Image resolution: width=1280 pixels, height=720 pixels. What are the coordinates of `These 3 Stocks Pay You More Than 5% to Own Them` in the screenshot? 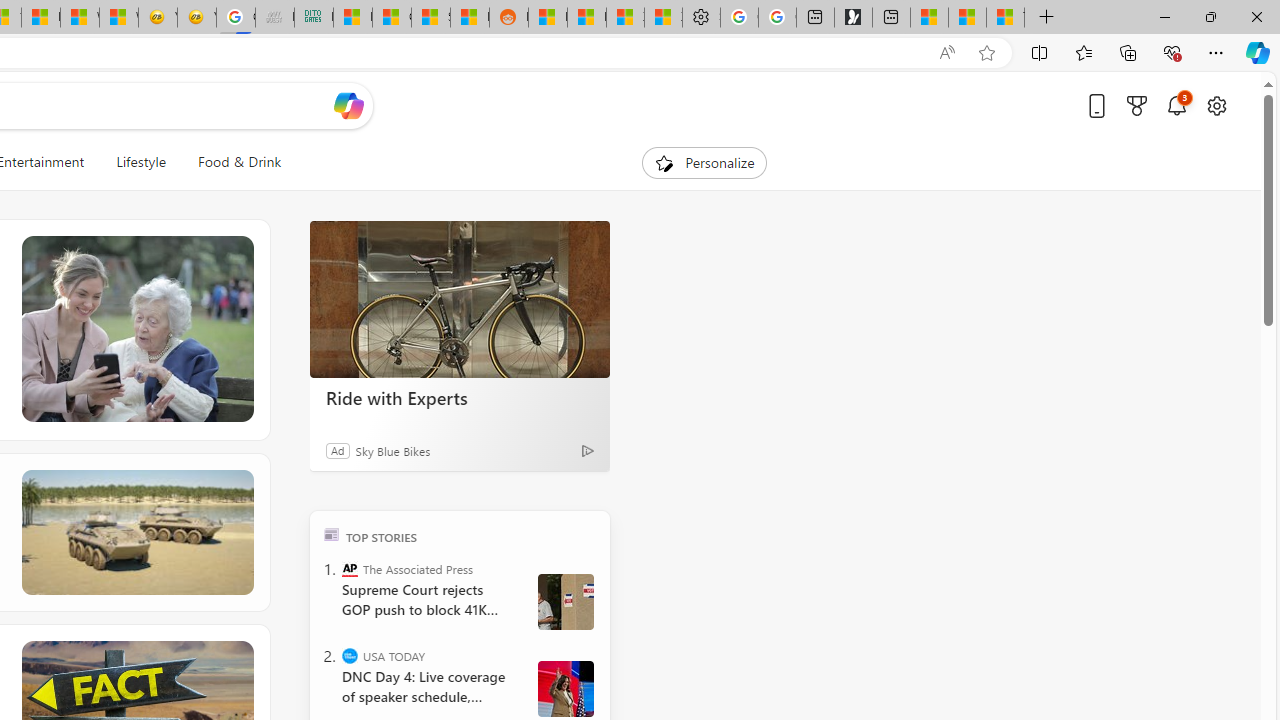 It's located at (1004, 18).